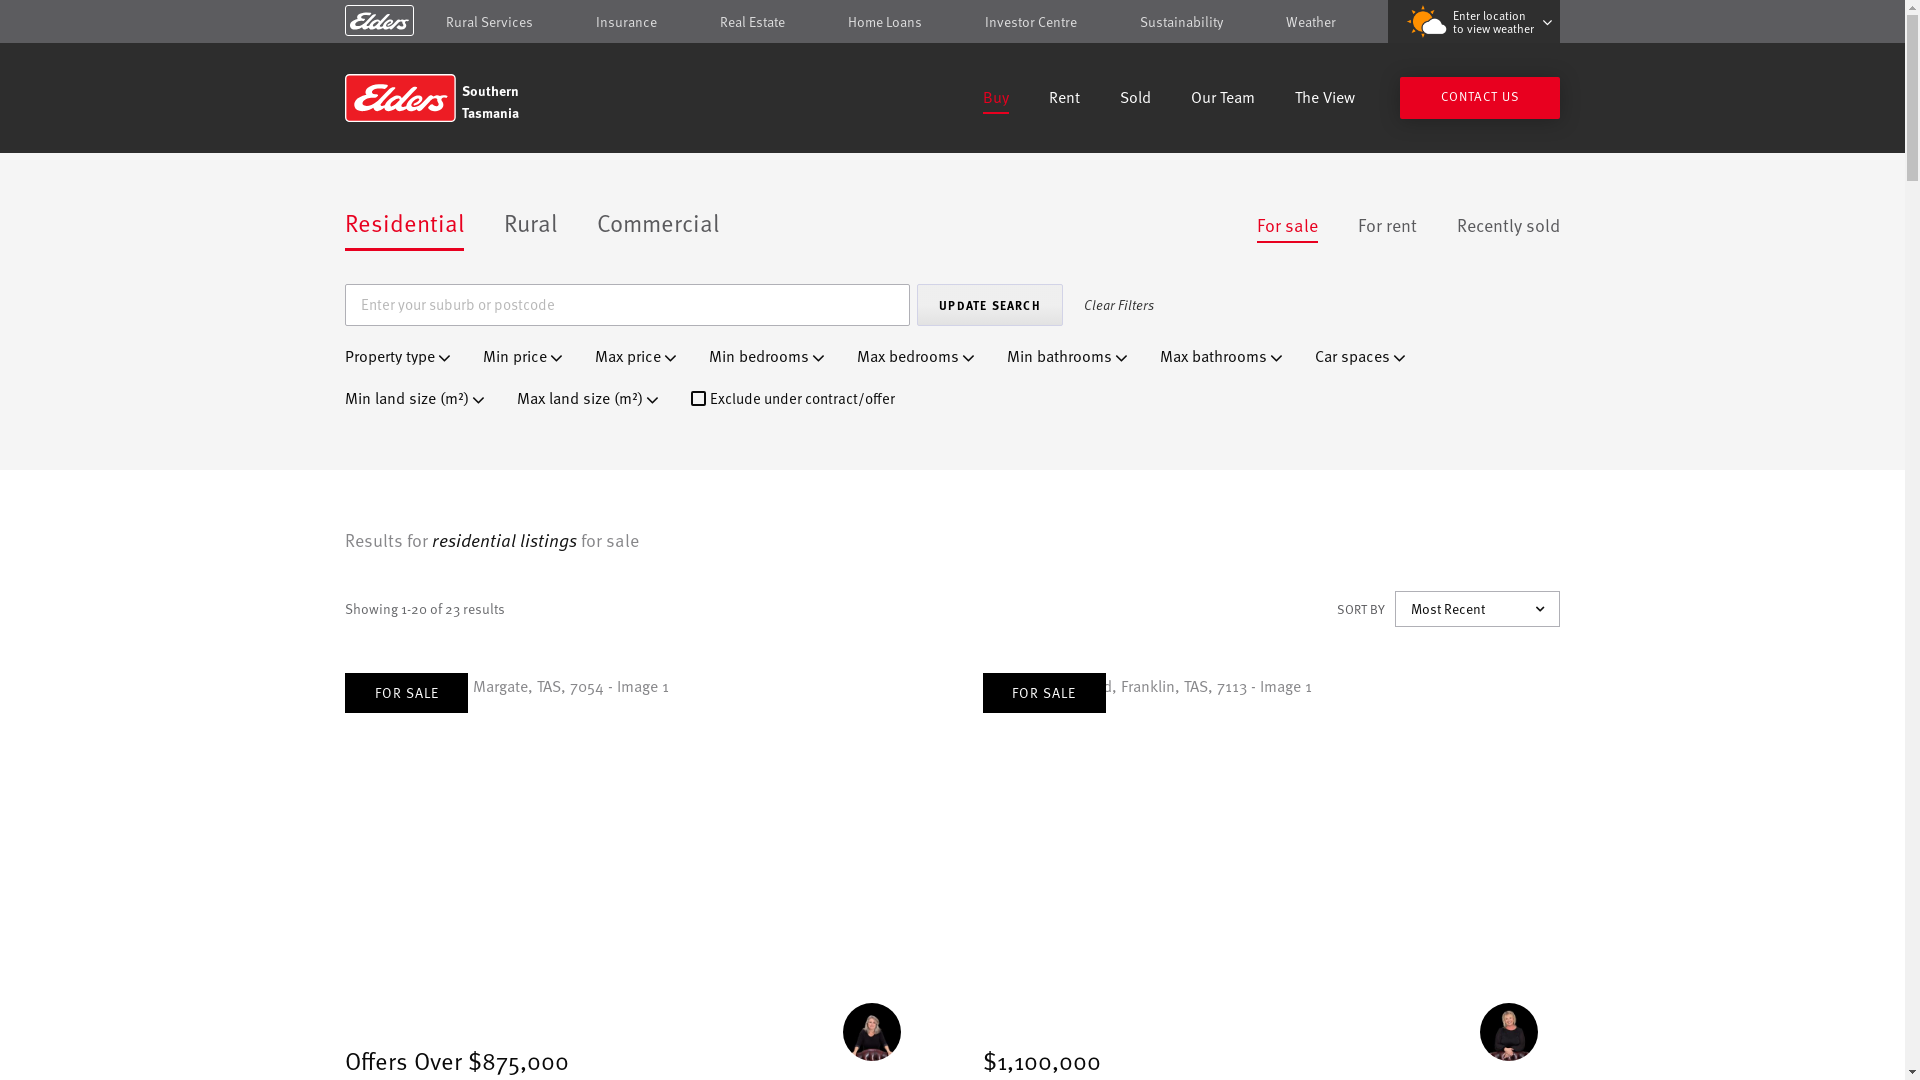 The image size is (1920, 1080). Describe the element at coordinates (1480, 98) in the screenshot. I see `CONTACT US` at that location.